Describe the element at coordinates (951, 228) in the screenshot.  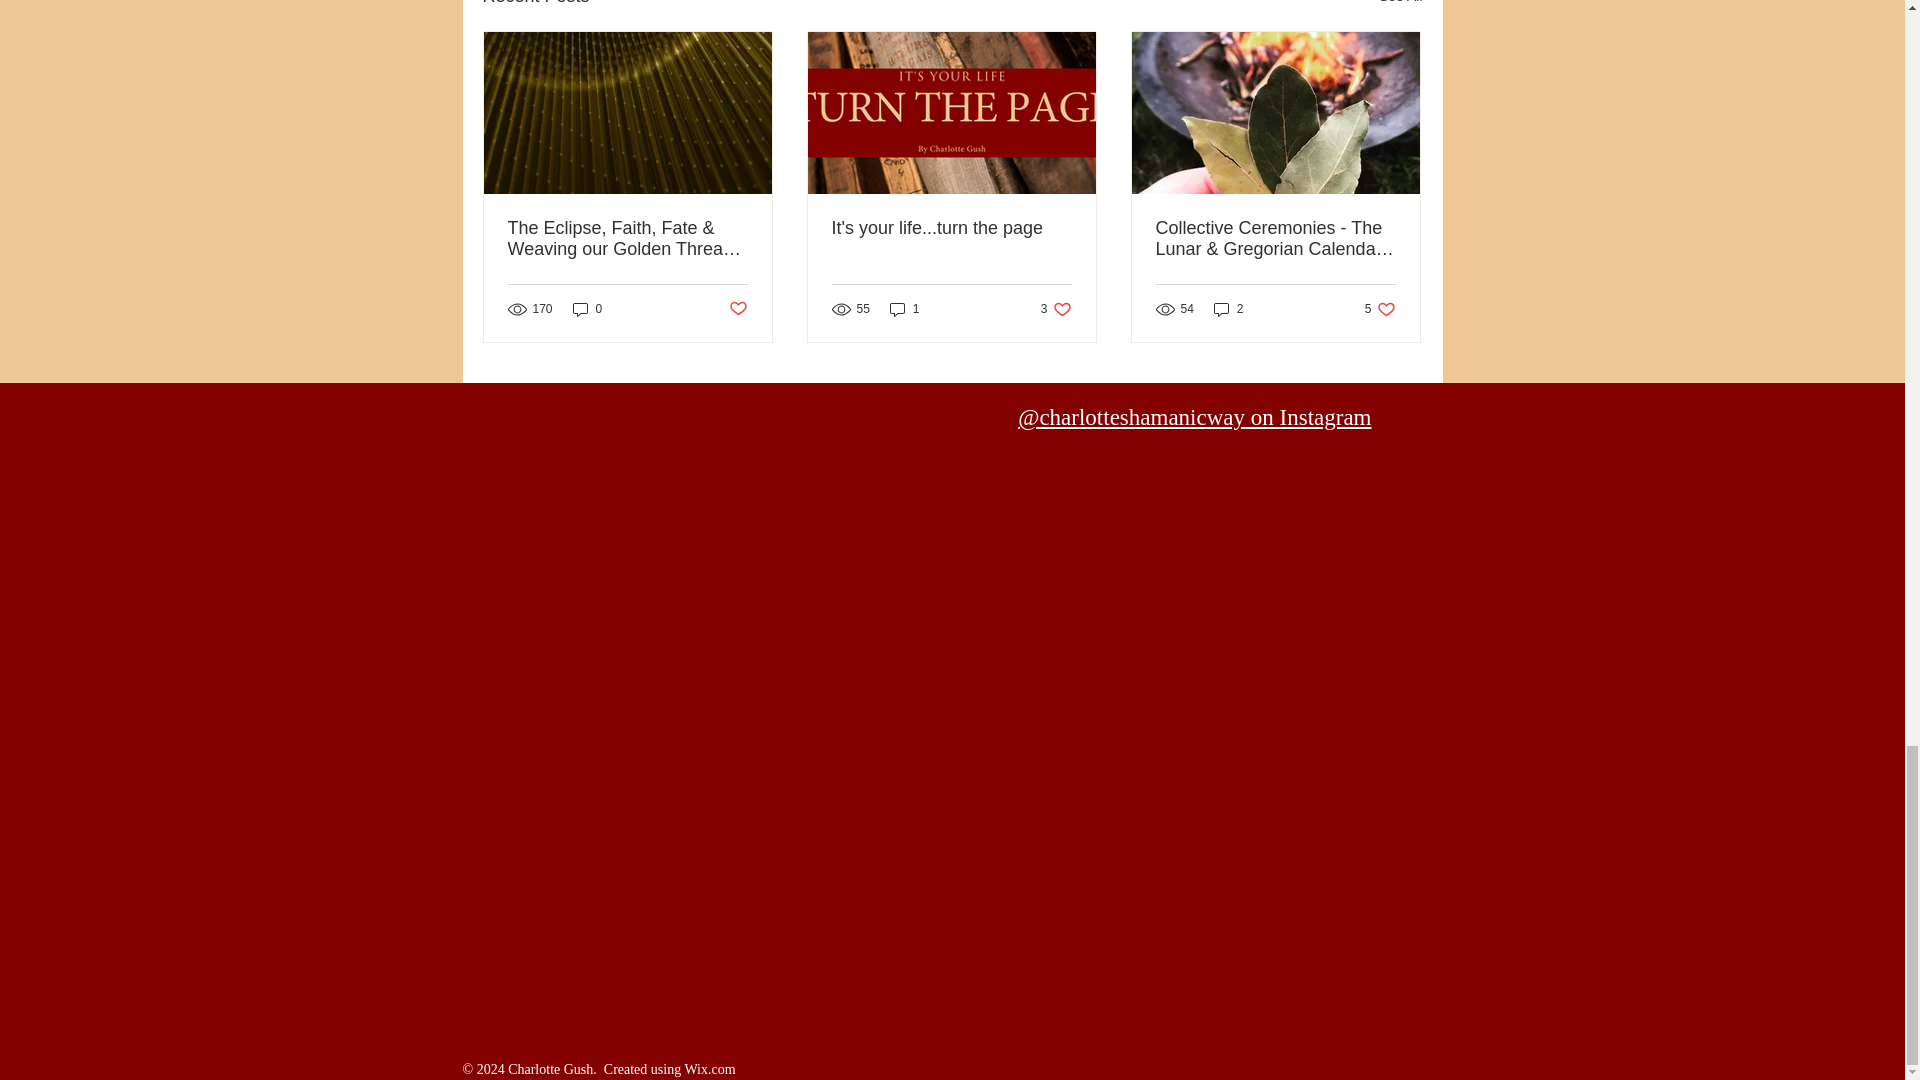
I see `See All` at that location.